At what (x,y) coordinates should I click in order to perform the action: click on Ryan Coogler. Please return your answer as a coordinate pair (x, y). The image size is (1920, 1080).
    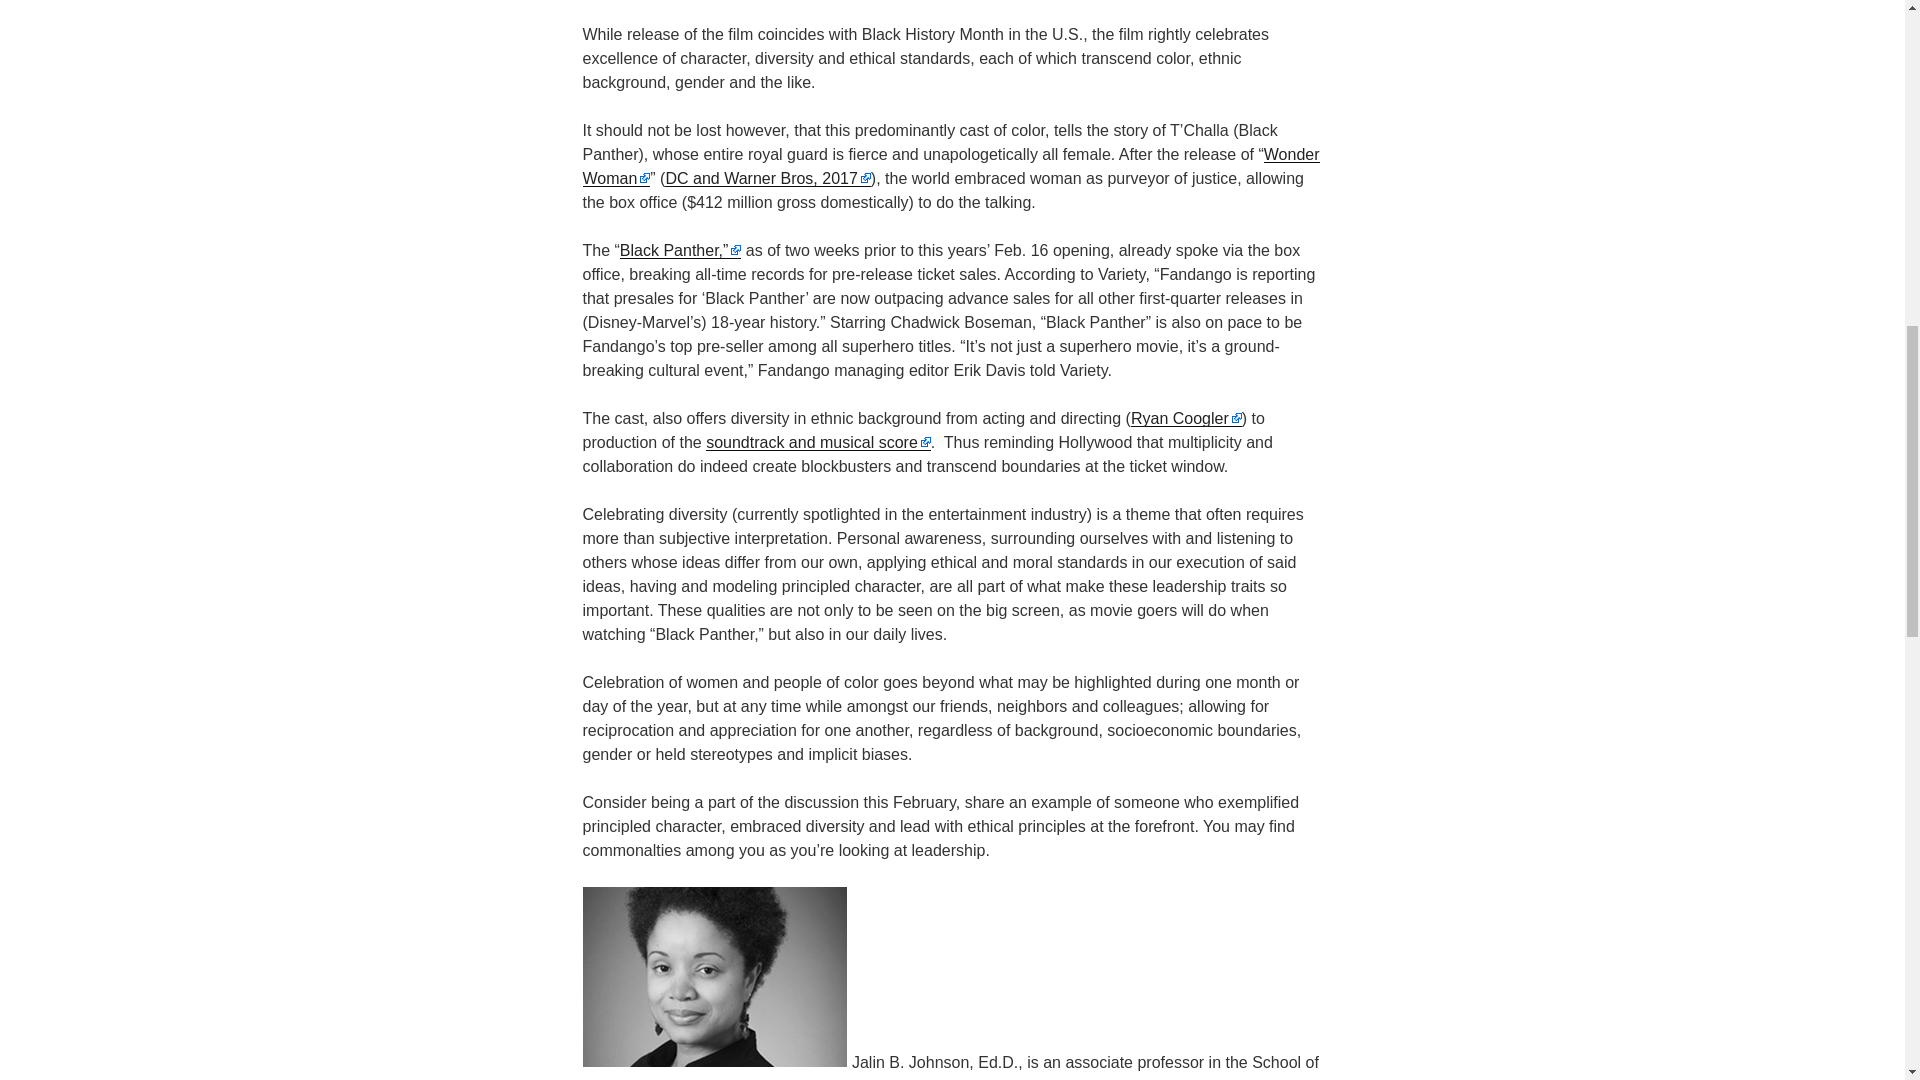
    Looking at the image, I should click on (1186, 418).